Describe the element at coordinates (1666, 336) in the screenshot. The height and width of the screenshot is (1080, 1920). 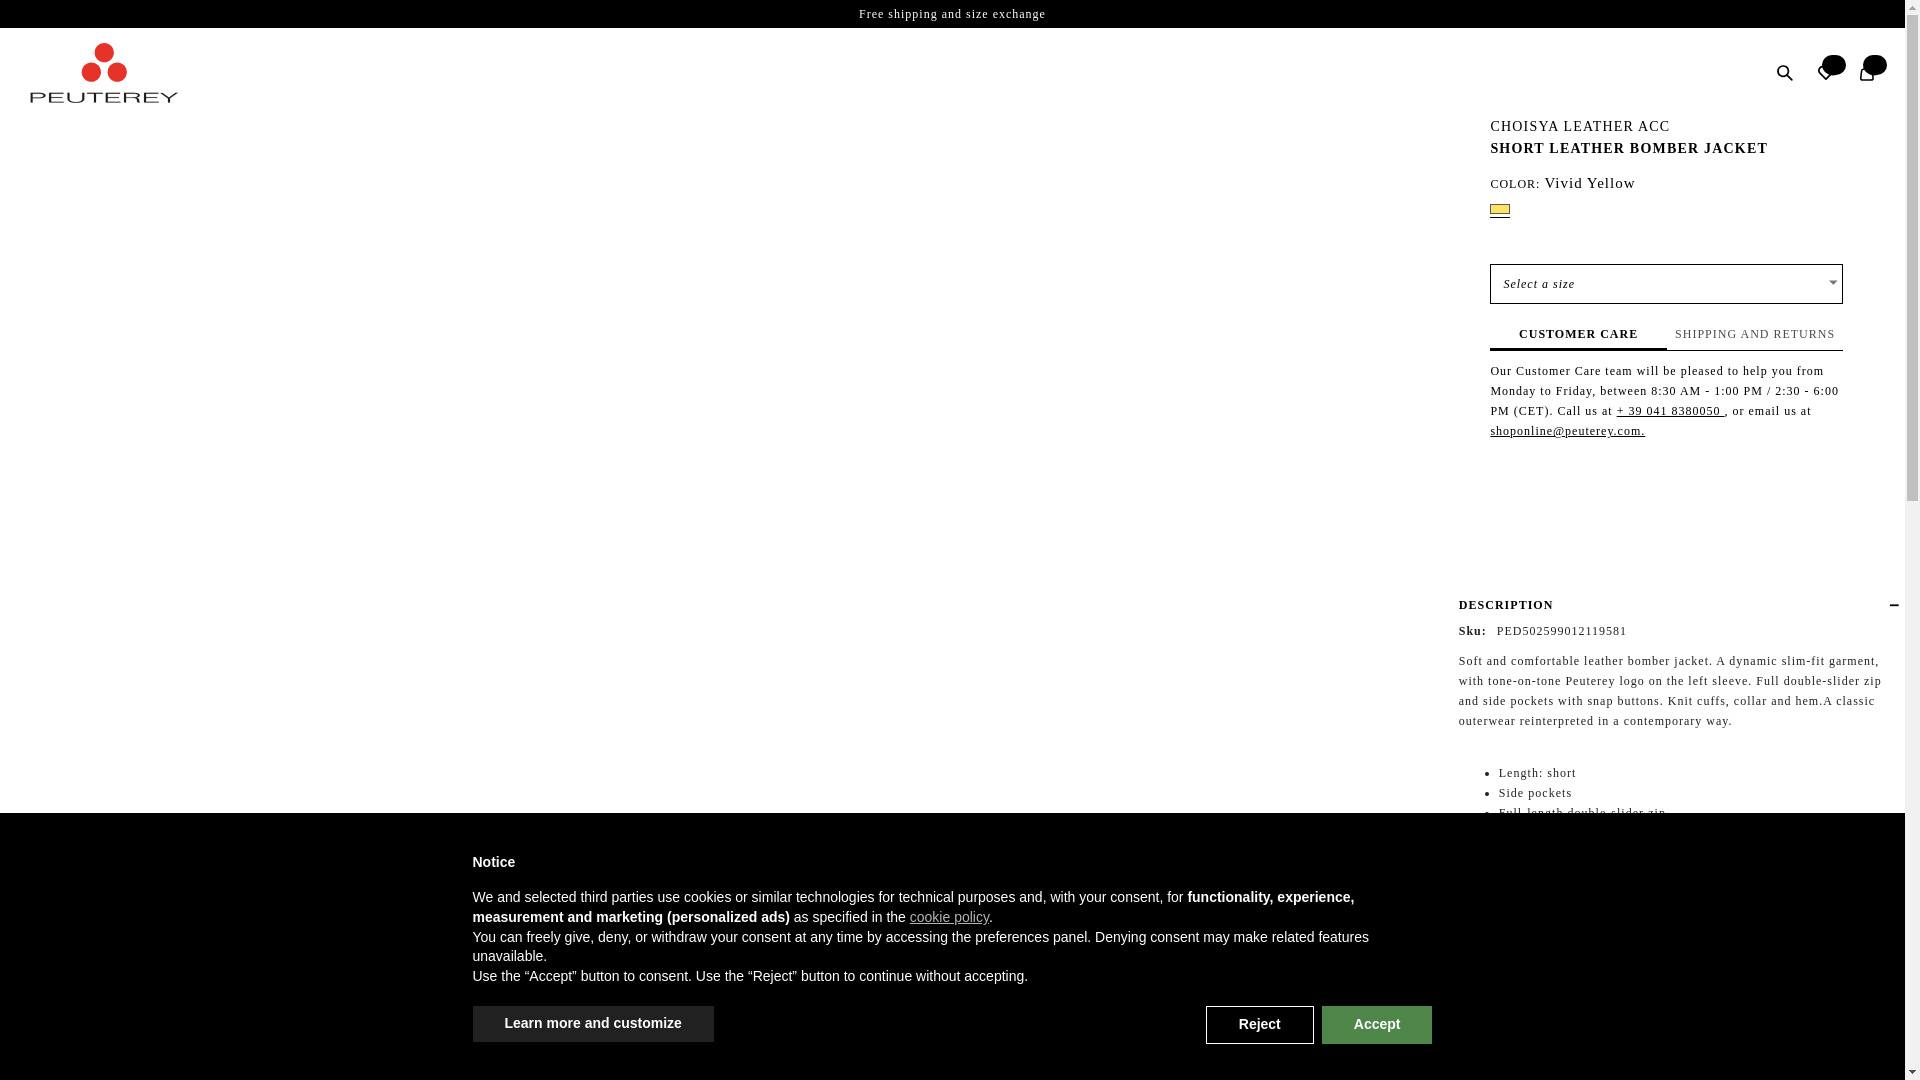
I see `Peuterey` at that location.